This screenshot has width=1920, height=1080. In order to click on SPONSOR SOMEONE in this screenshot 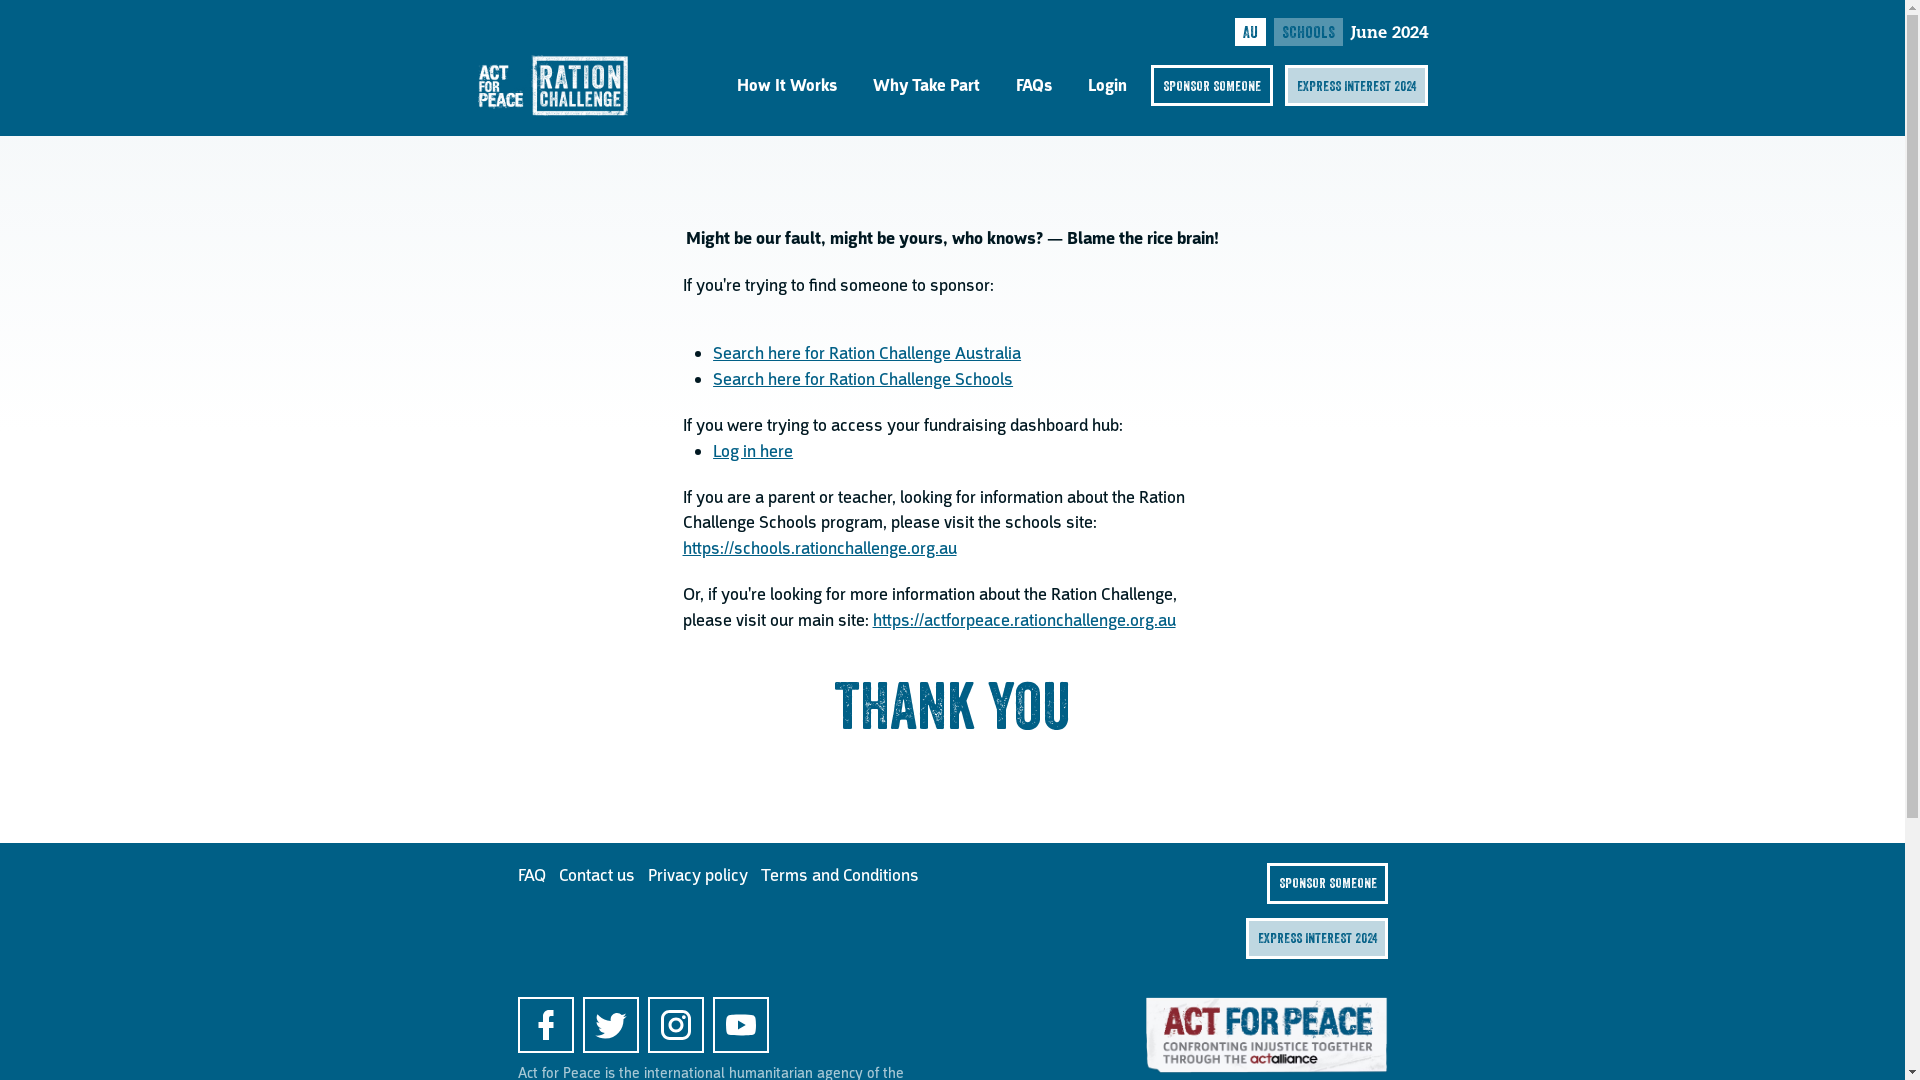, I will do `click(1212, 86)`.